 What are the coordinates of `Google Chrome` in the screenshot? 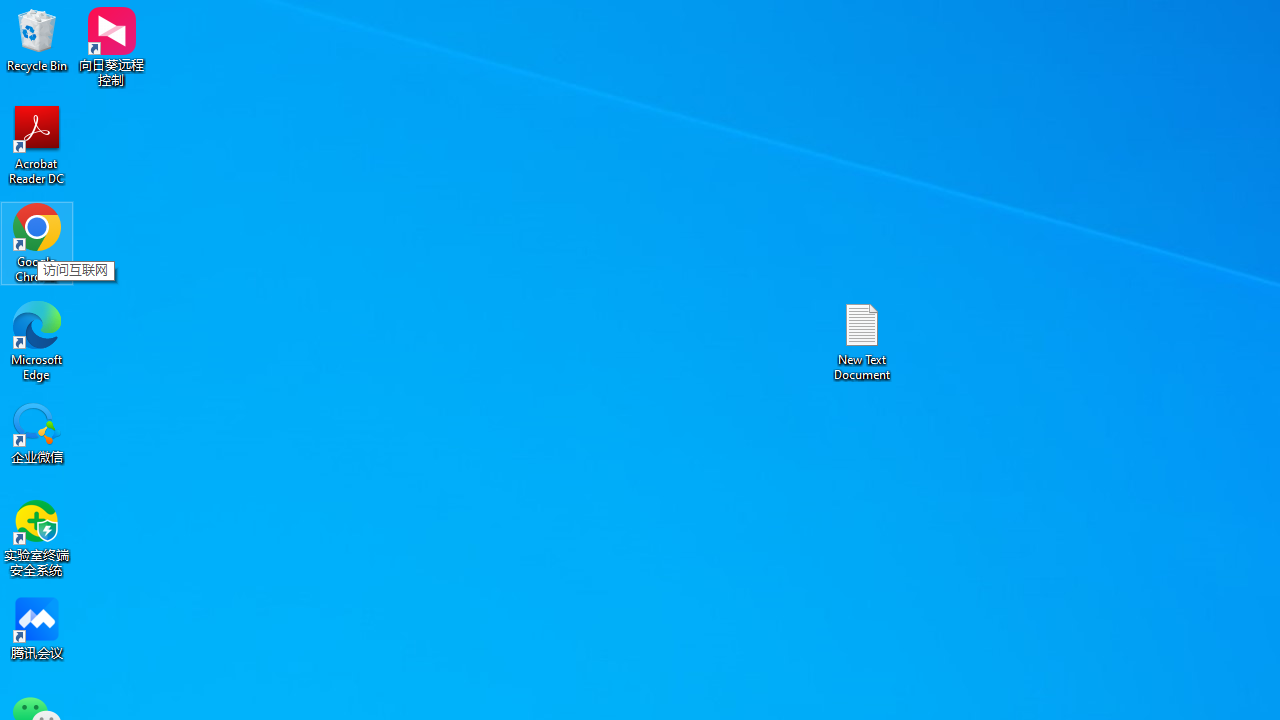 It's located at (37, 242).